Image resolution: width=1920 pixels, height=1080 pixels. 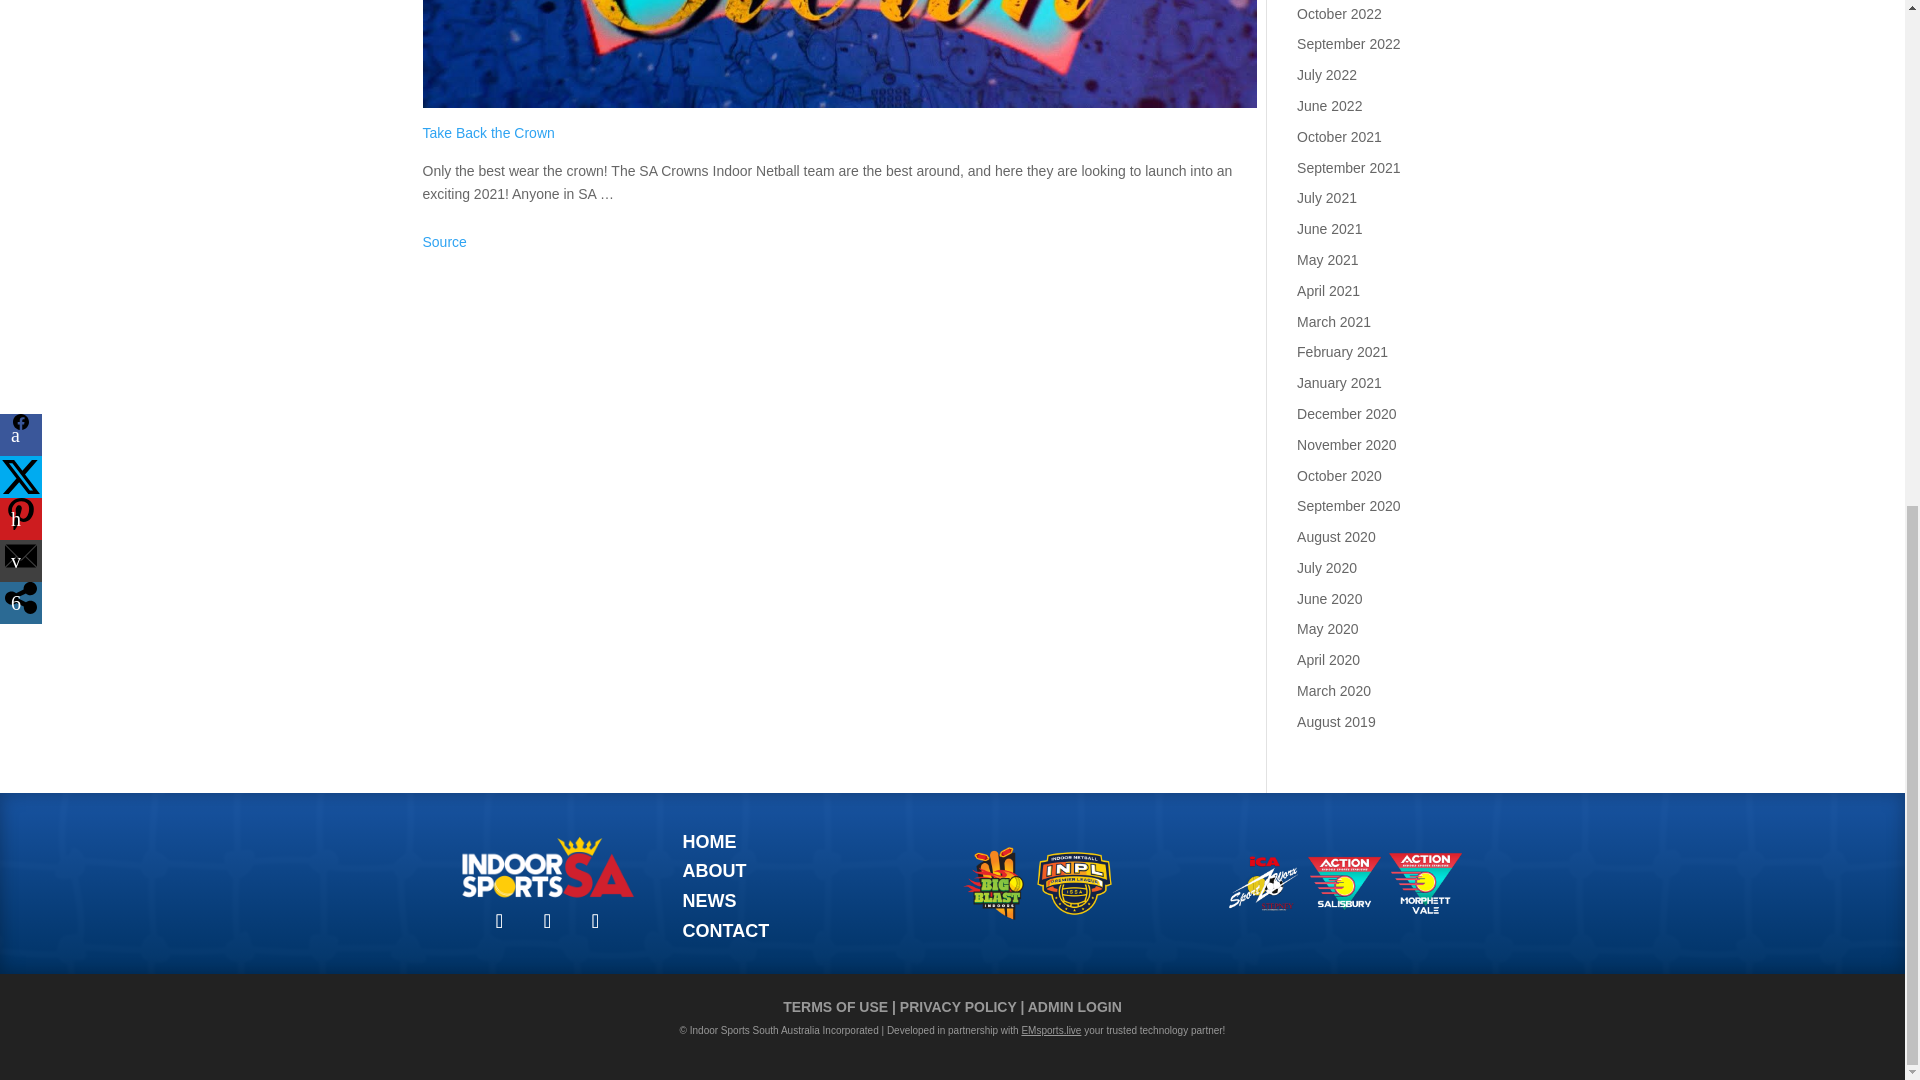 What do you see at coordinates (1424, 884) in the screenshot?
I see `Morphett Vale` at bounding box center [1424, 884].